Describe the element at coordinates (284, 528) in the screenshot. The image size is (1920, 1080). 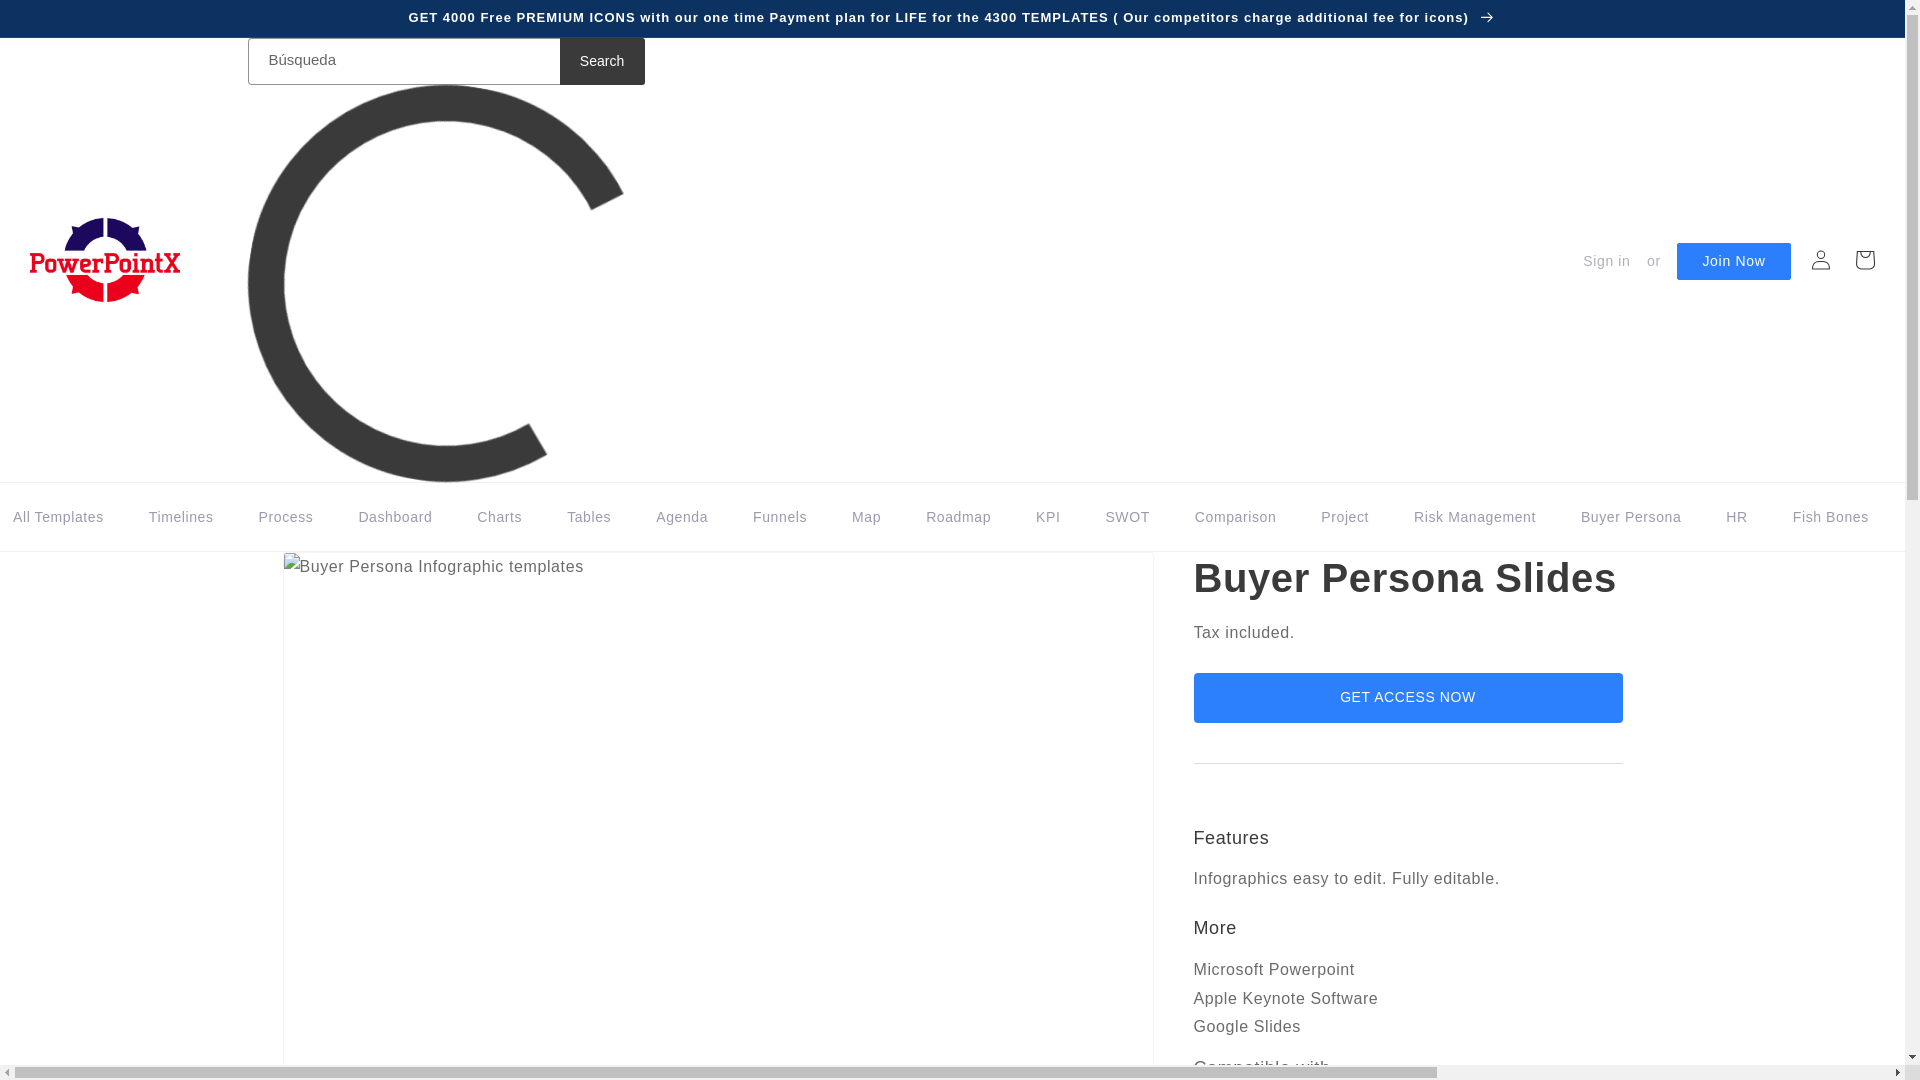
I see `Process` at that location.